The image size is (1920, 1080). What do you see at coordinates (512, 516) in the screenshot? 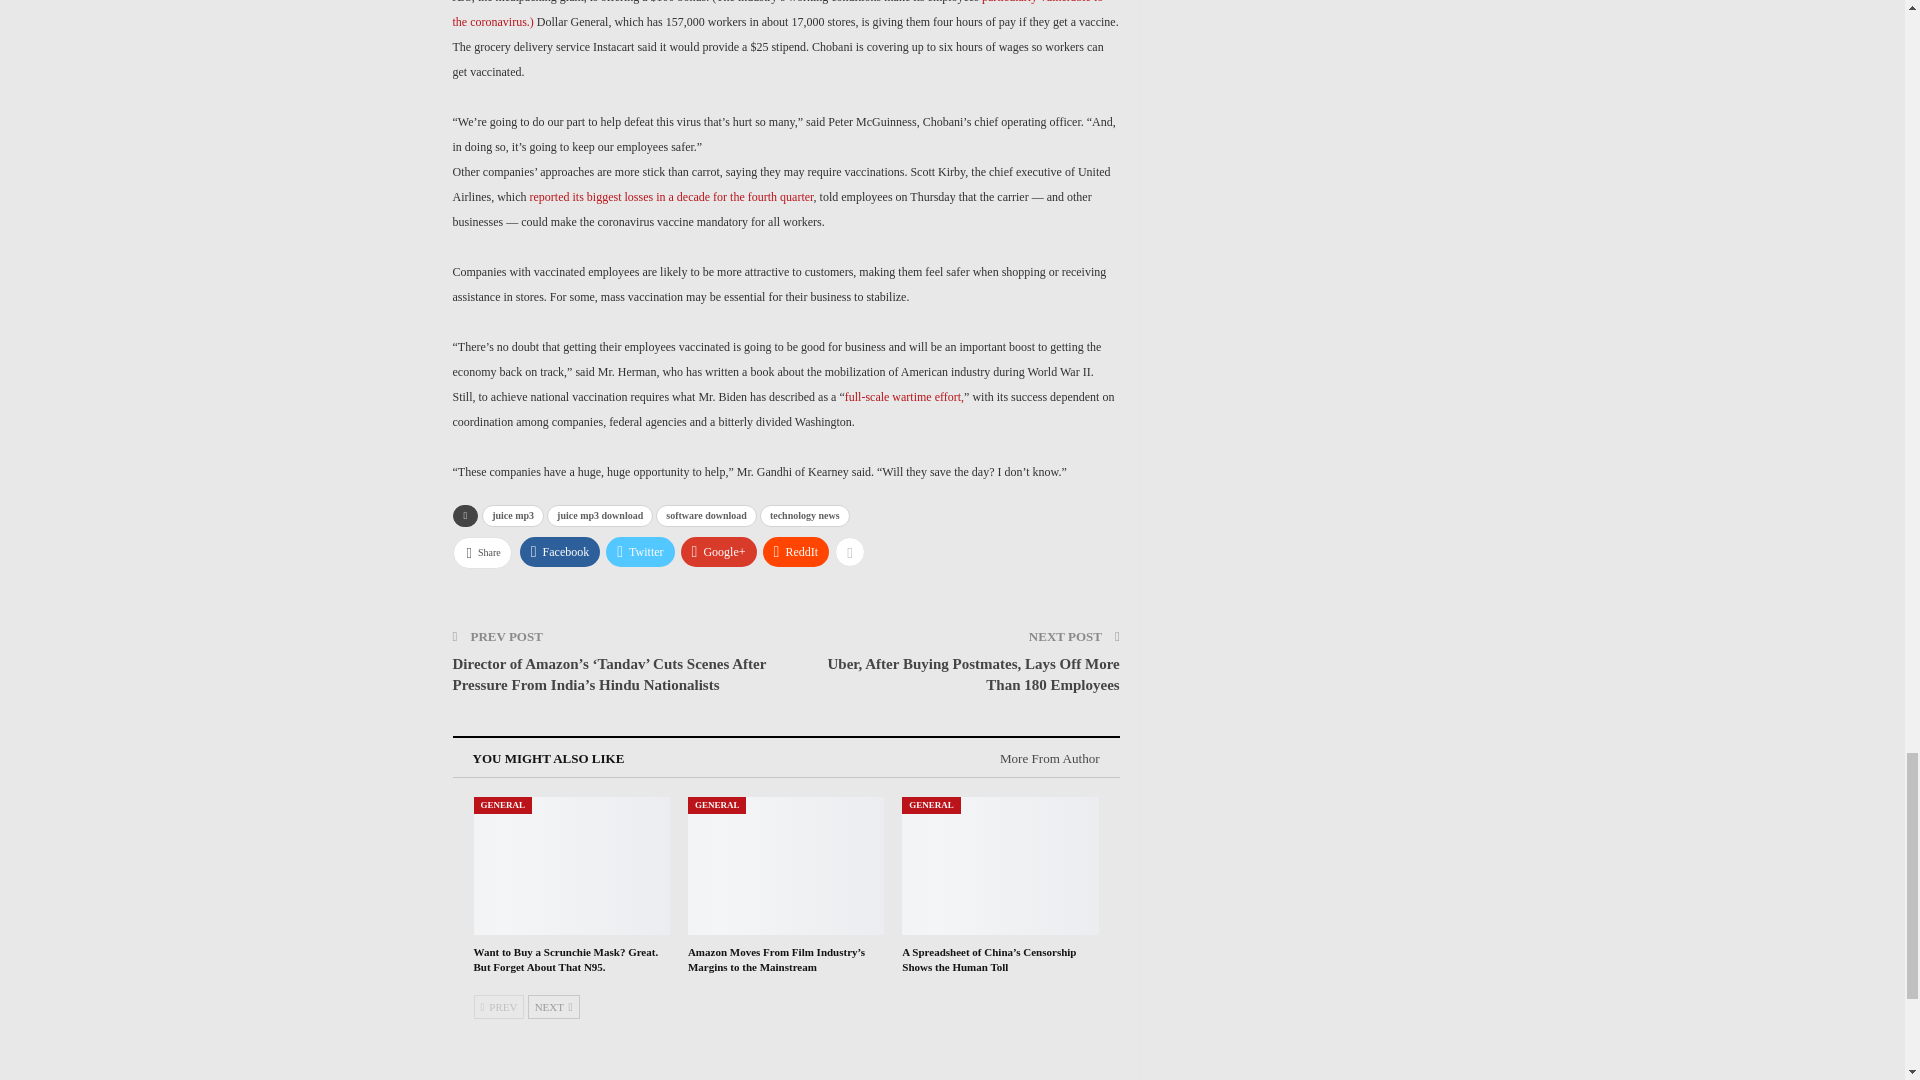
I see `juice mp3` at bounding box center [512, 516].